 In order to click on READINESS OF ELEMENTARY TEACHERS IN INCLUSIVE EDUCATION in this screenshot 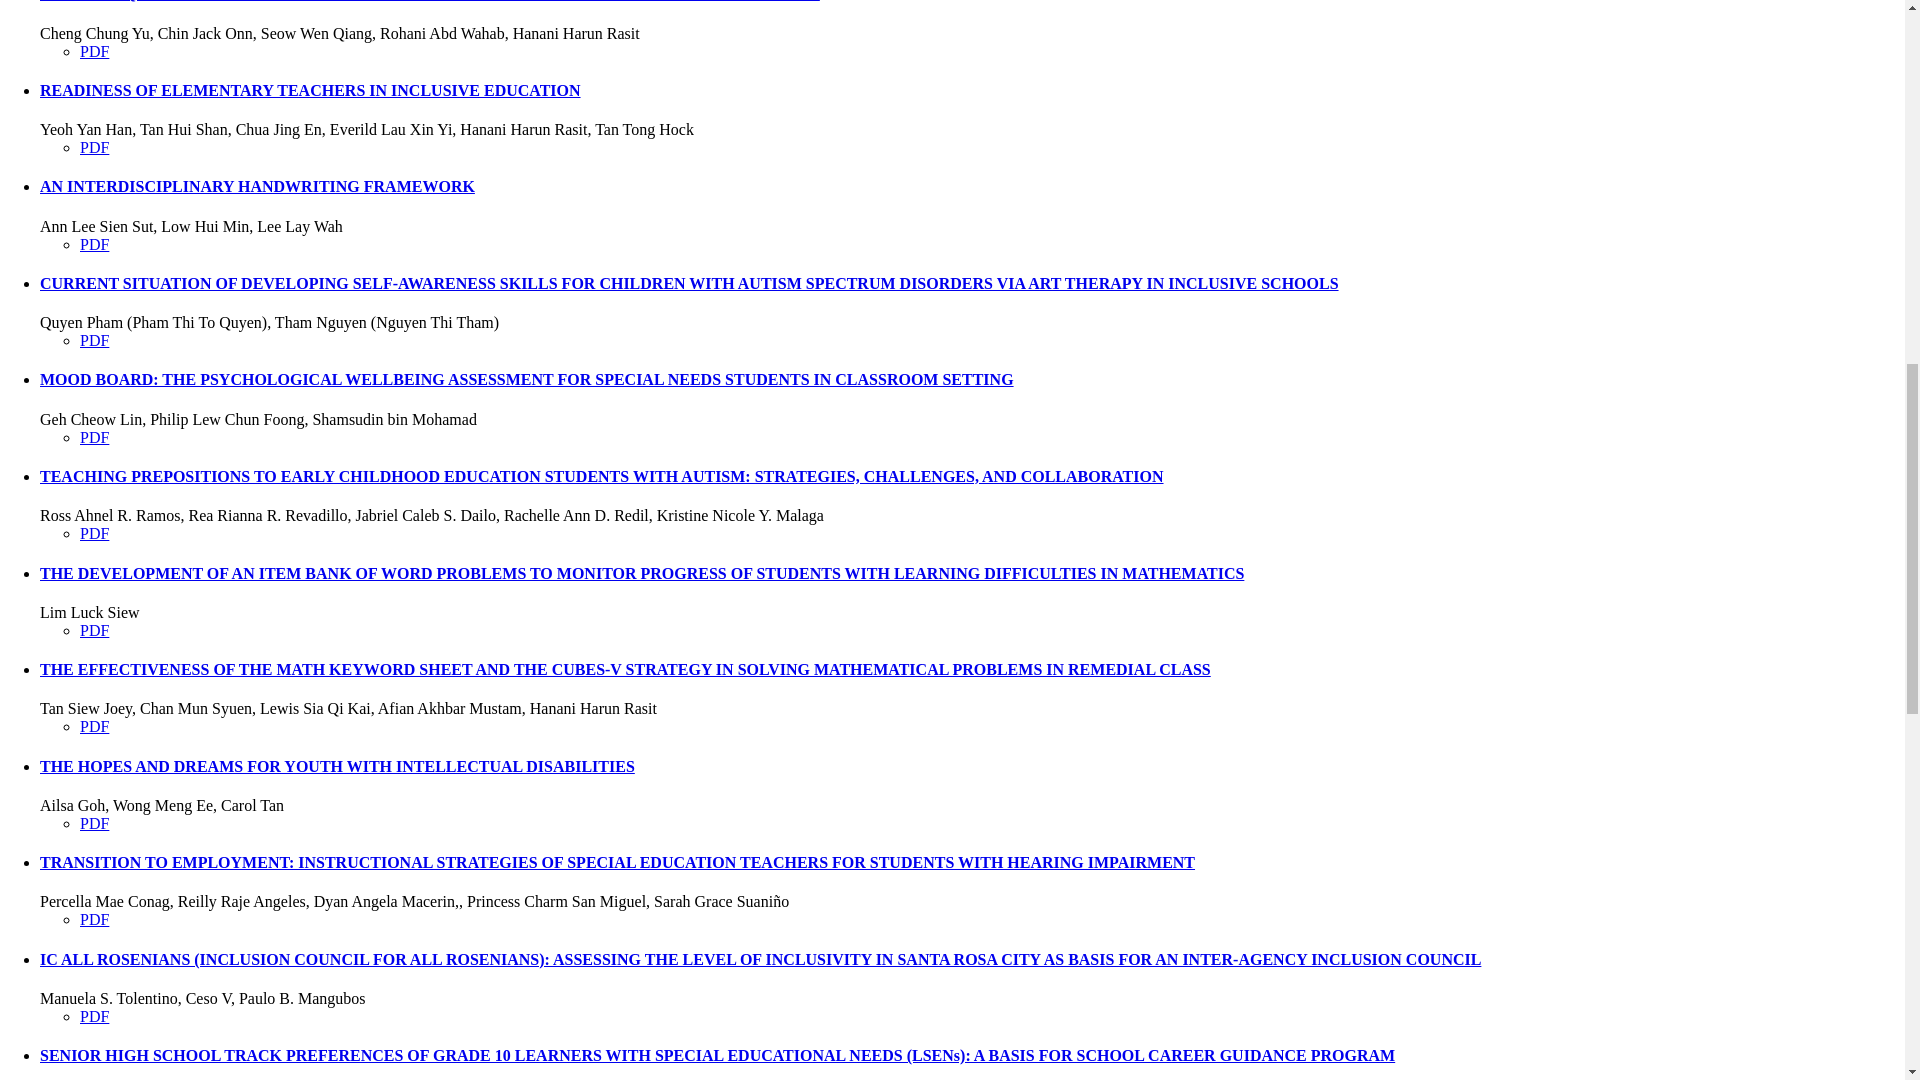, I will do `click(310, 90)`.